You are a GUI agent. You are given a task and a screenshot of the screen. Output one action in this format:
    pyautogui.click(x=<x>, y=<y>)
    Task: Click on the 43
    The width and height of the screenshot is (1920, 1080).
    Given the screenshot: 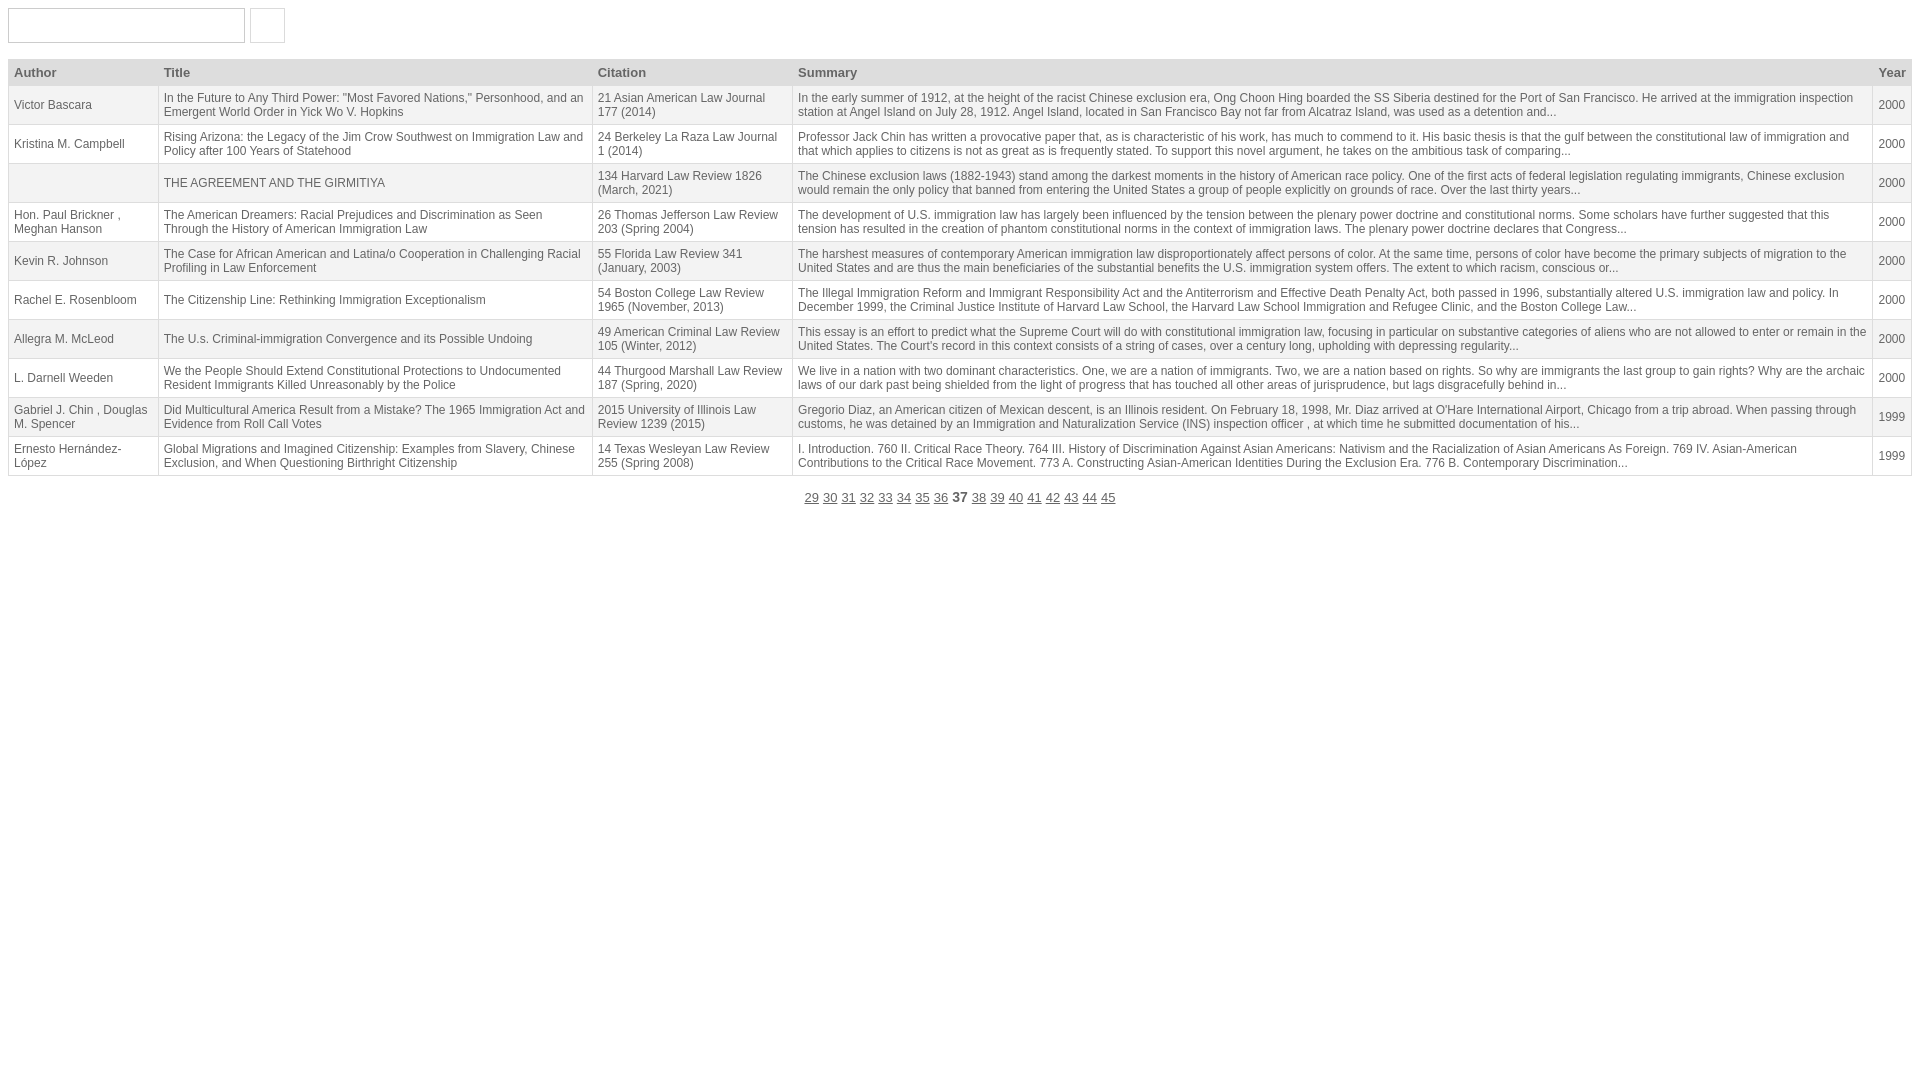 What is the action you would take?
    pyautogui.click(x=1070, y=498)
    